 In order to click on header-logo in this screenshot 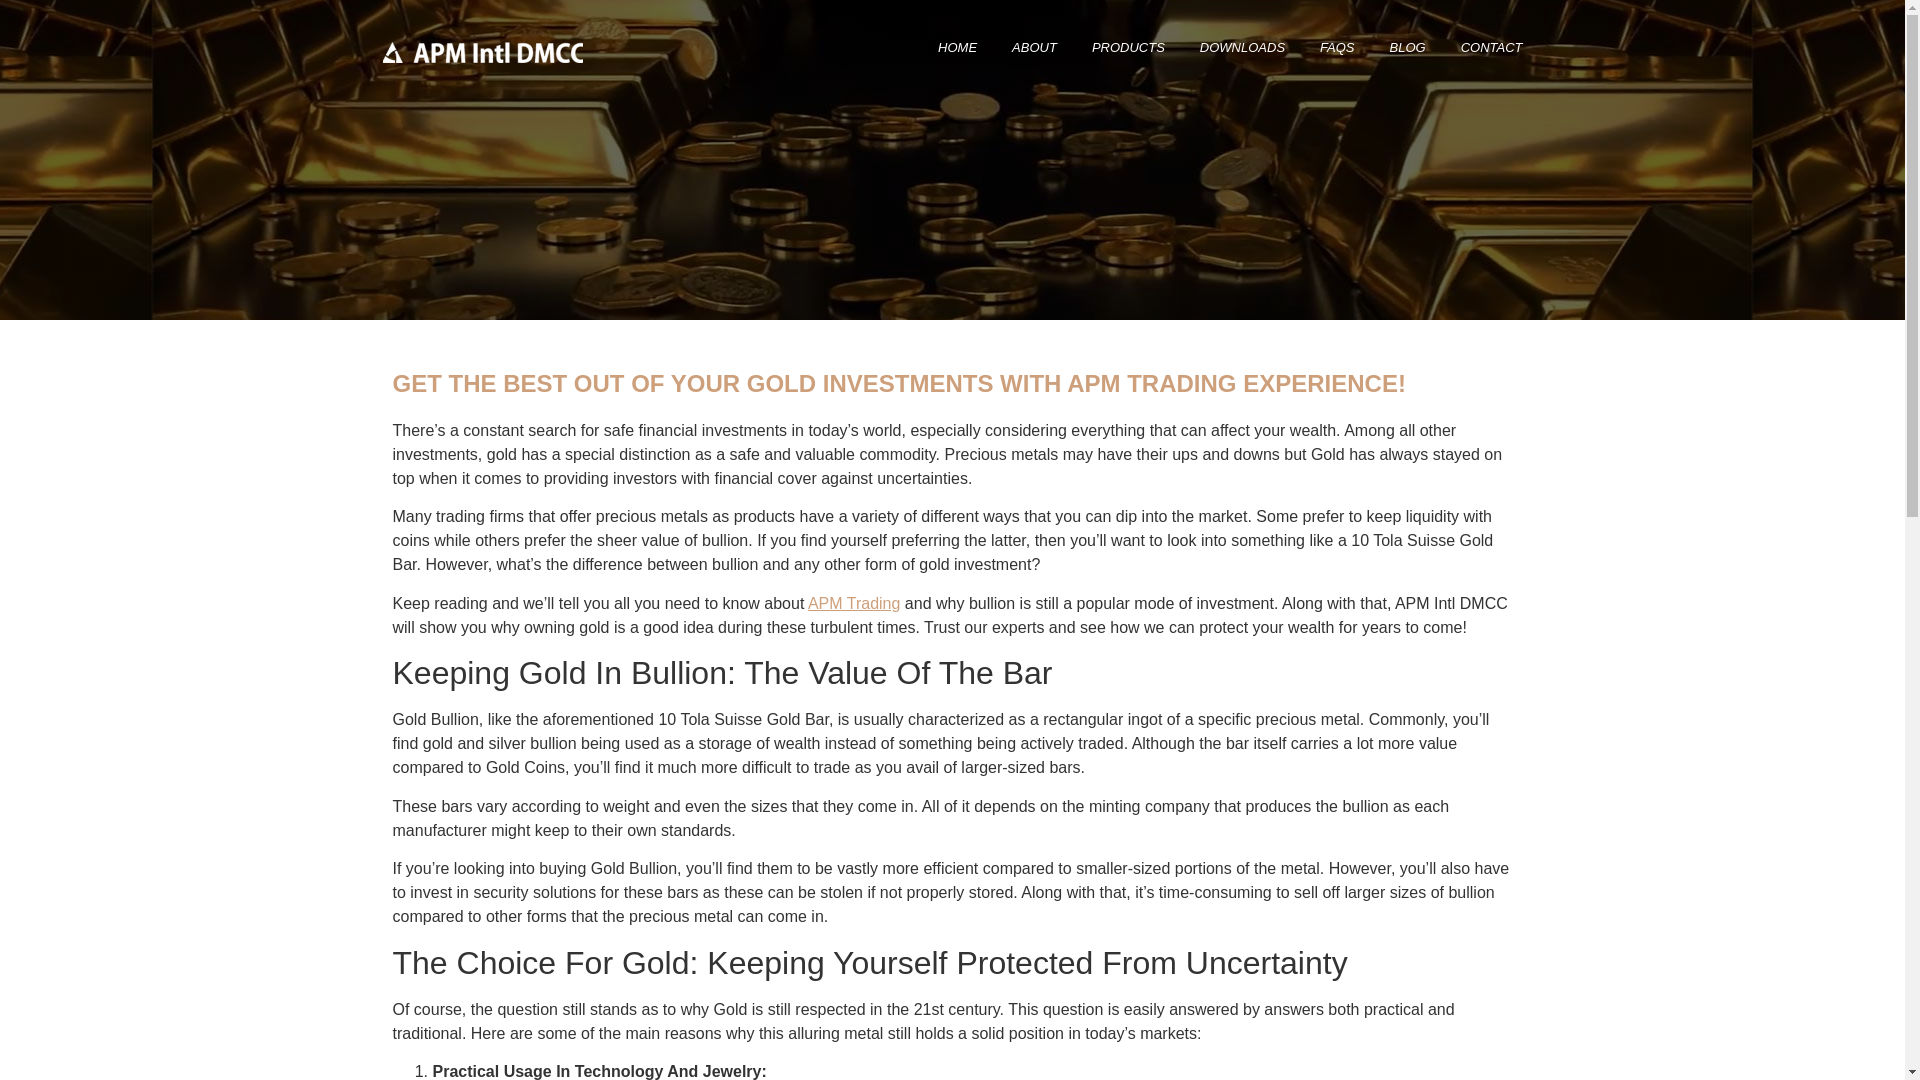, I will do `click(482, 52)`.